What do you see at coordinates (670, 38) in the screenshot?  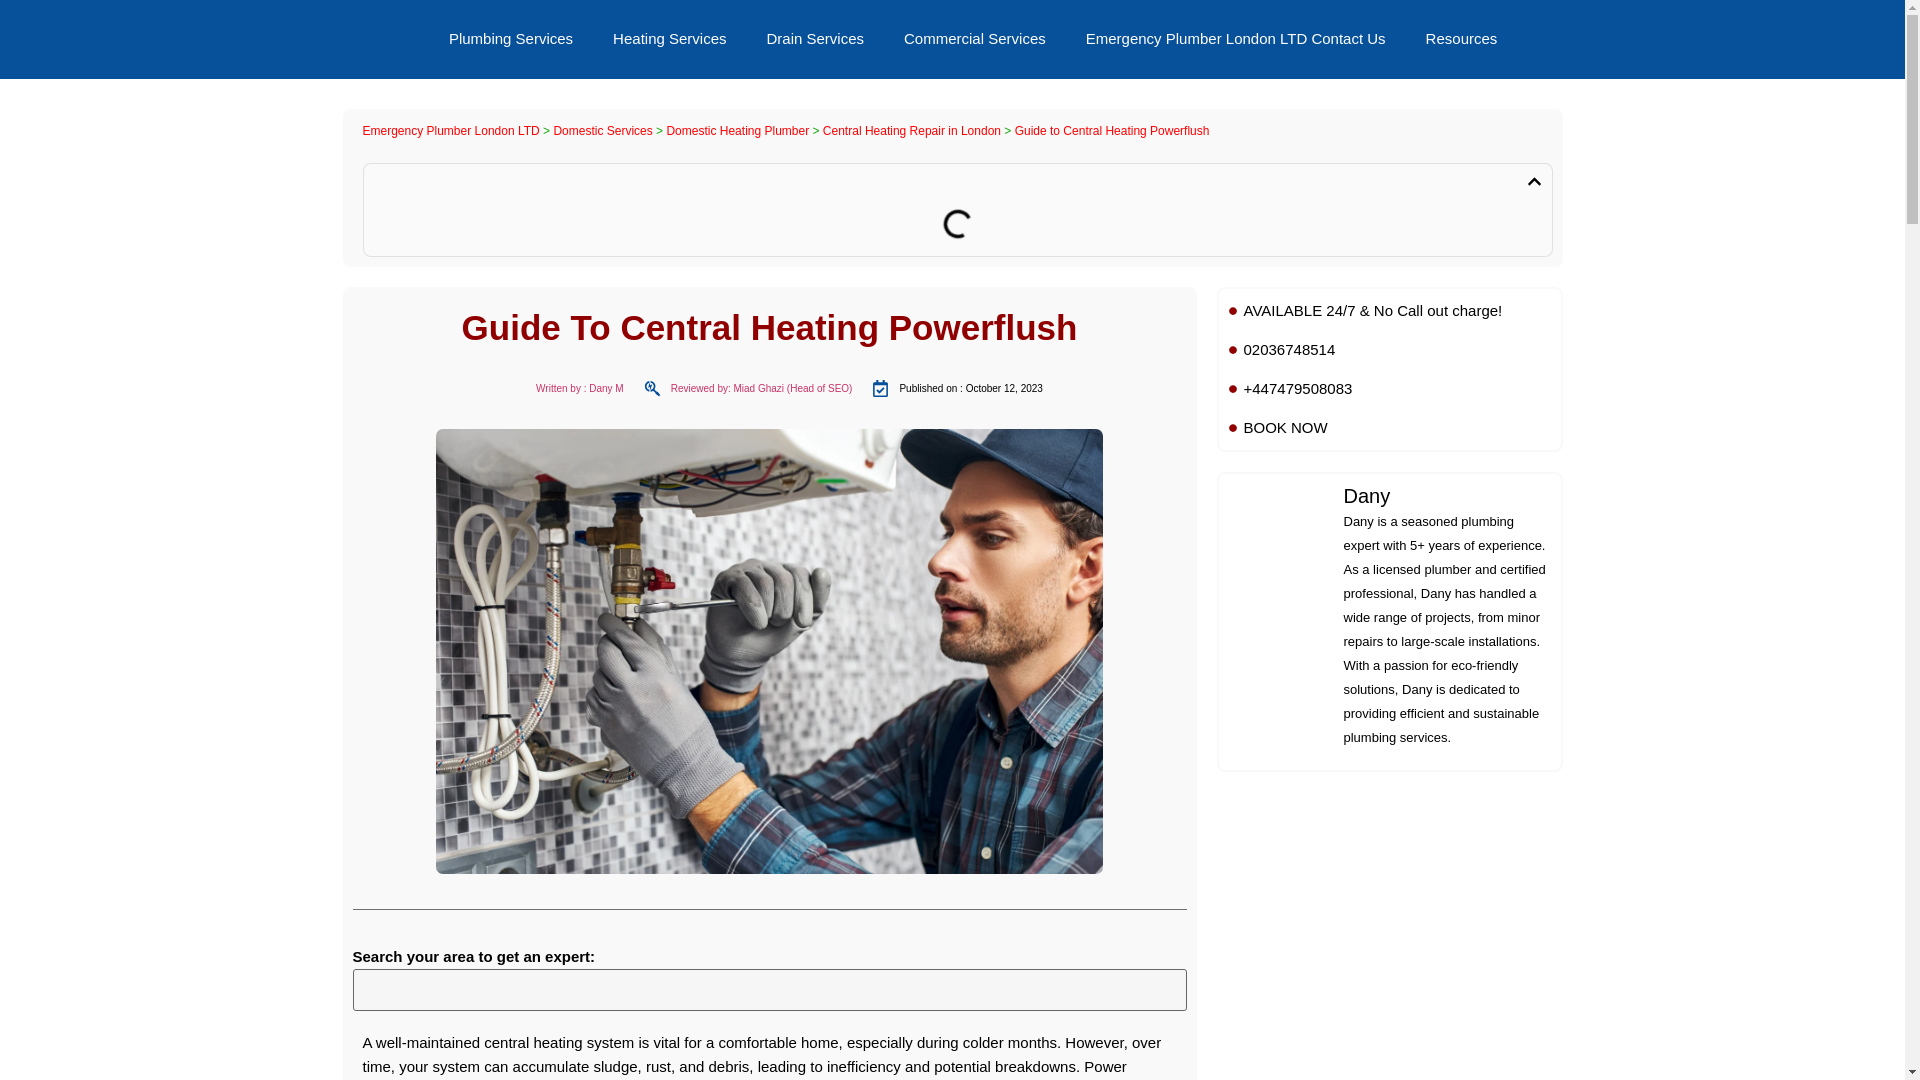 I see `Heating Services` at bounding box center [670, 38].